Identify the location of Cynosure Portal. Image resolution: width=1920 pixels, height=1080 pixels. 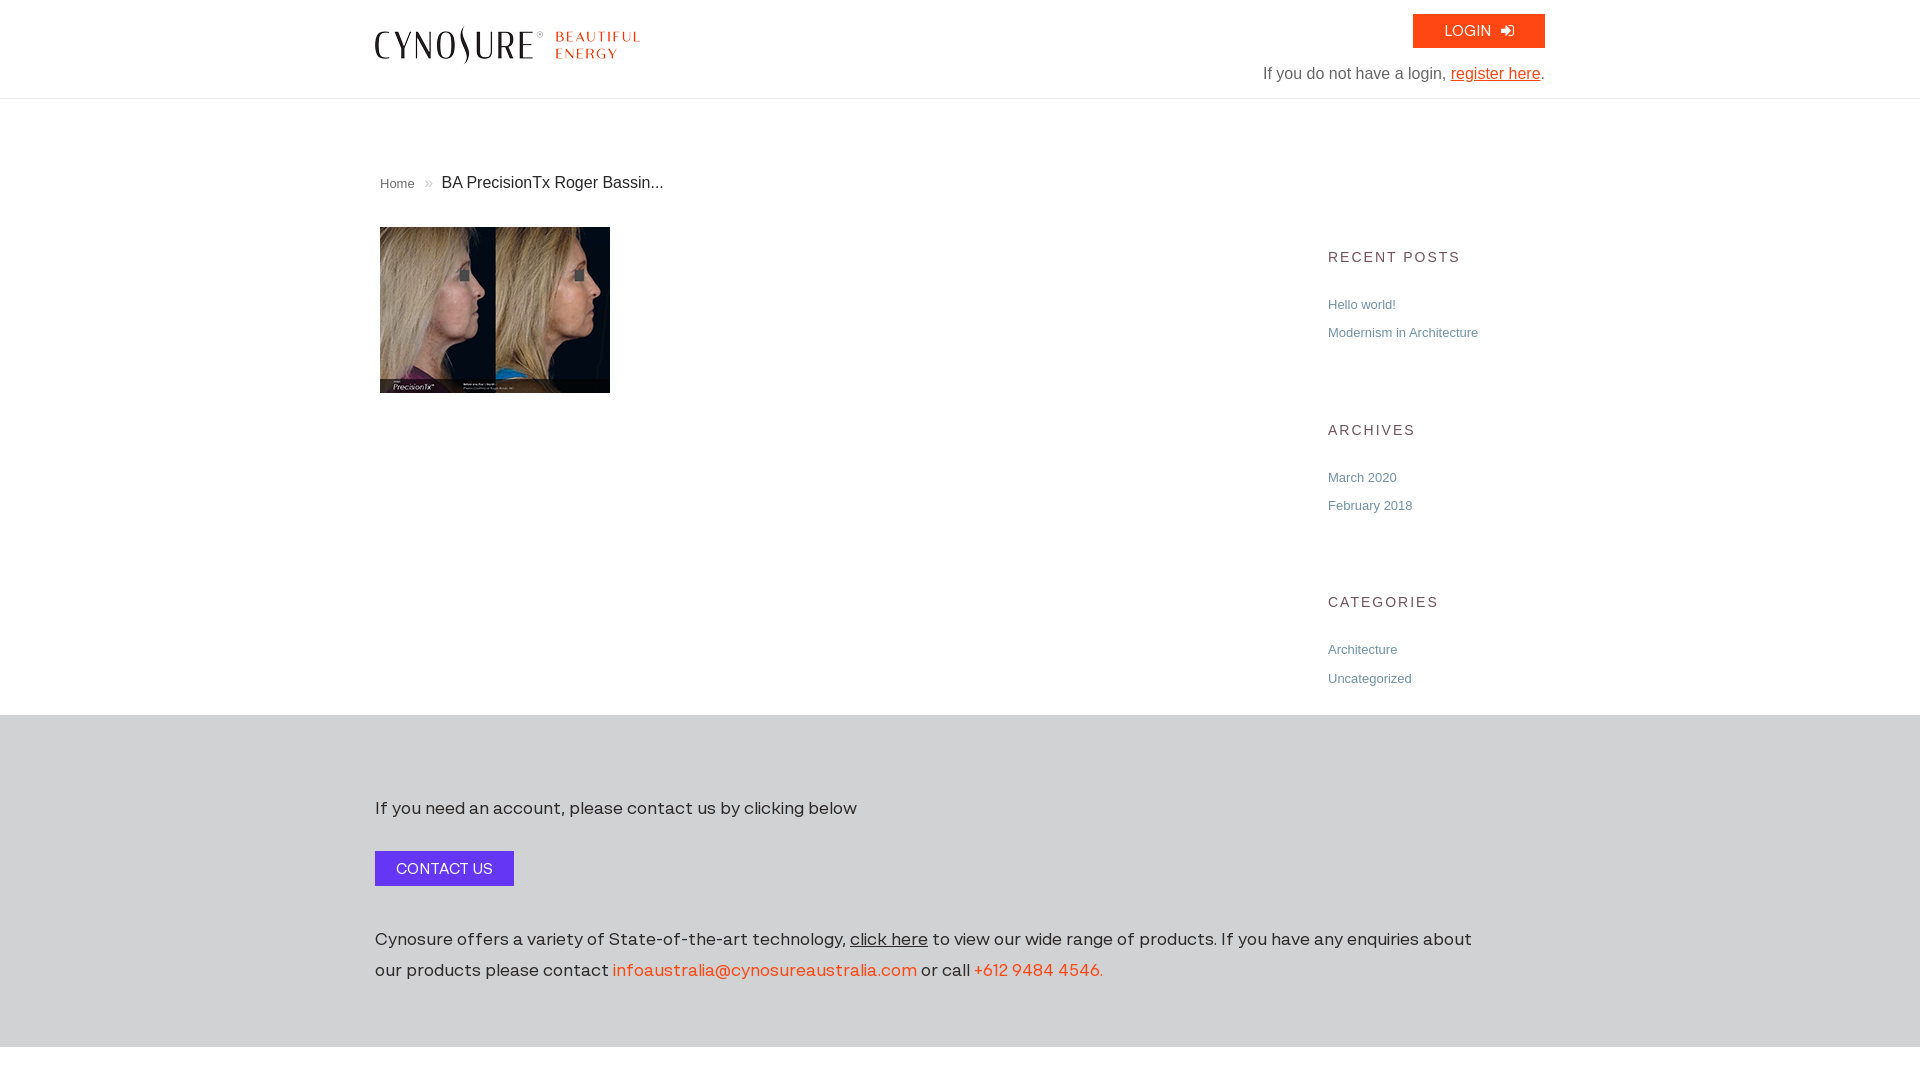
(508, 45).